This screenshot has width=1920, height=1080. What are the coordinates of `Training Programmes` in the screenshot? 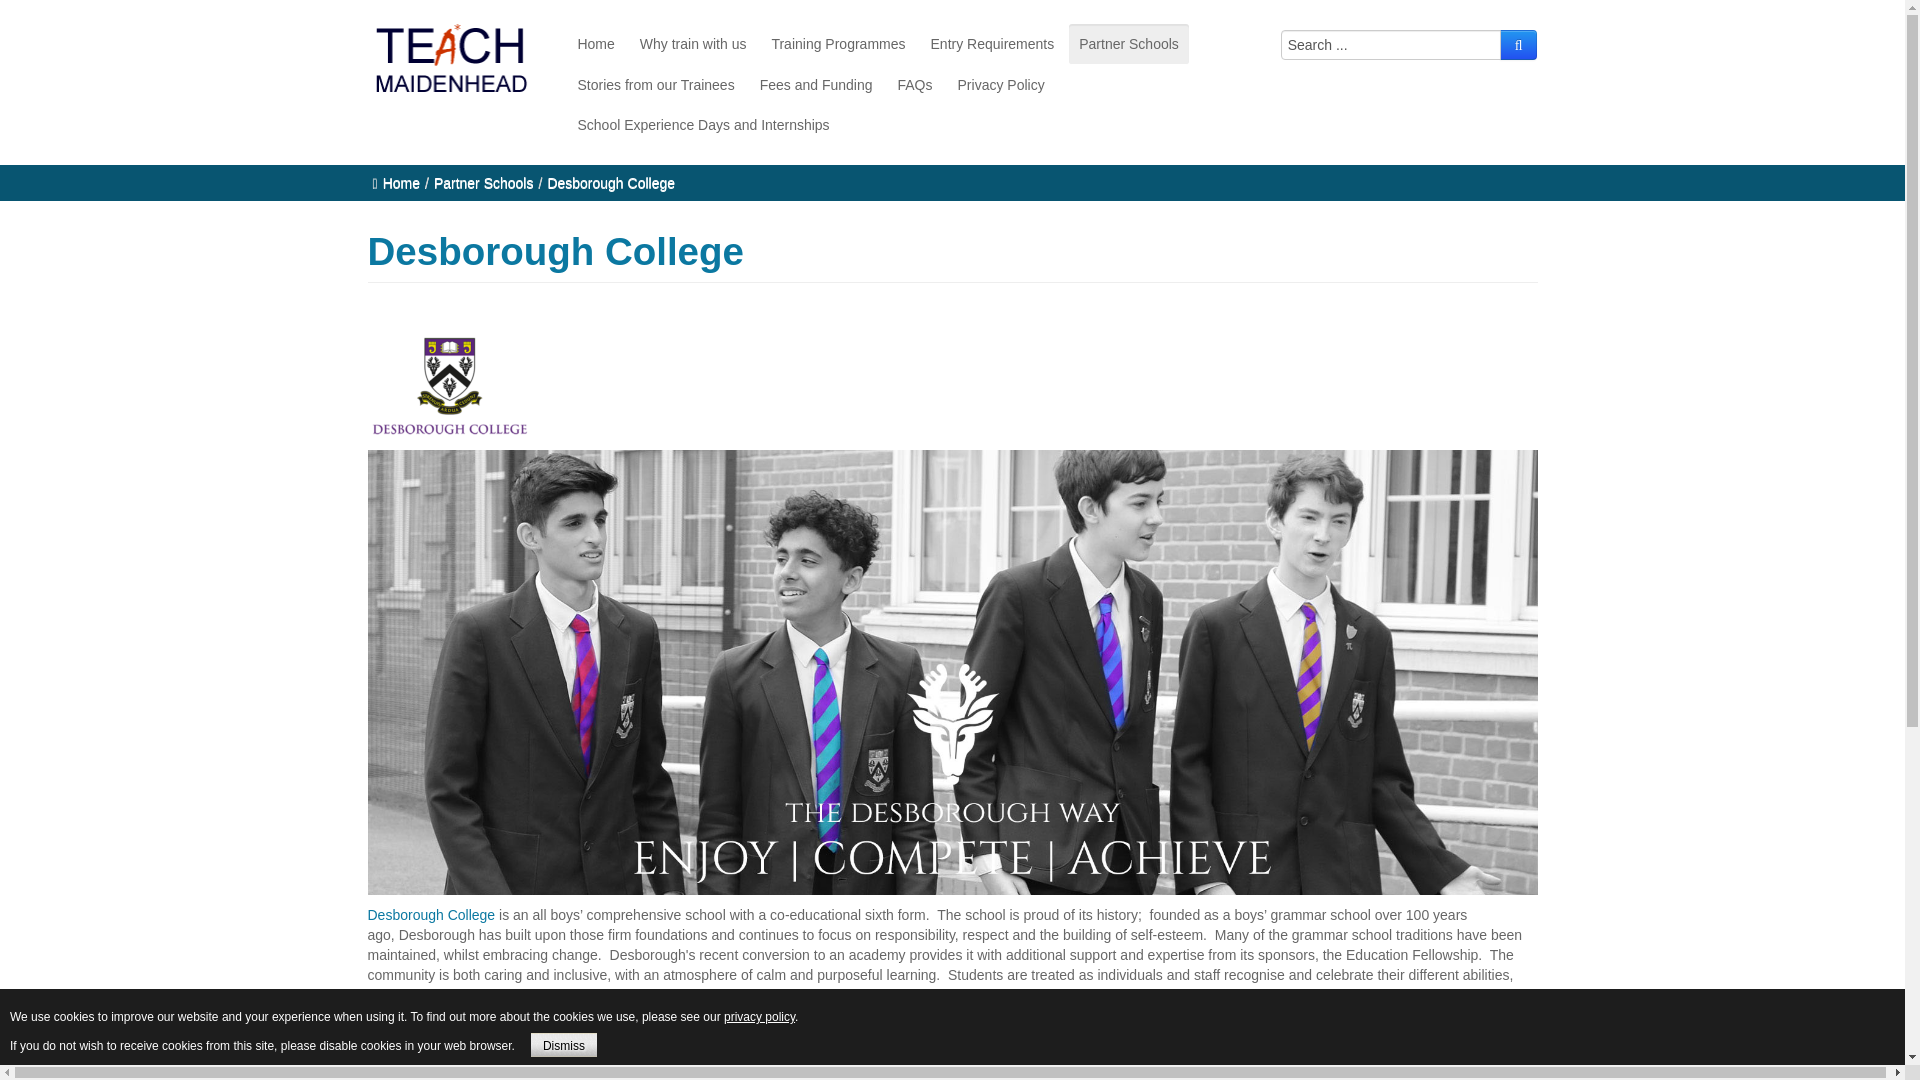 It's located at (838, 43).